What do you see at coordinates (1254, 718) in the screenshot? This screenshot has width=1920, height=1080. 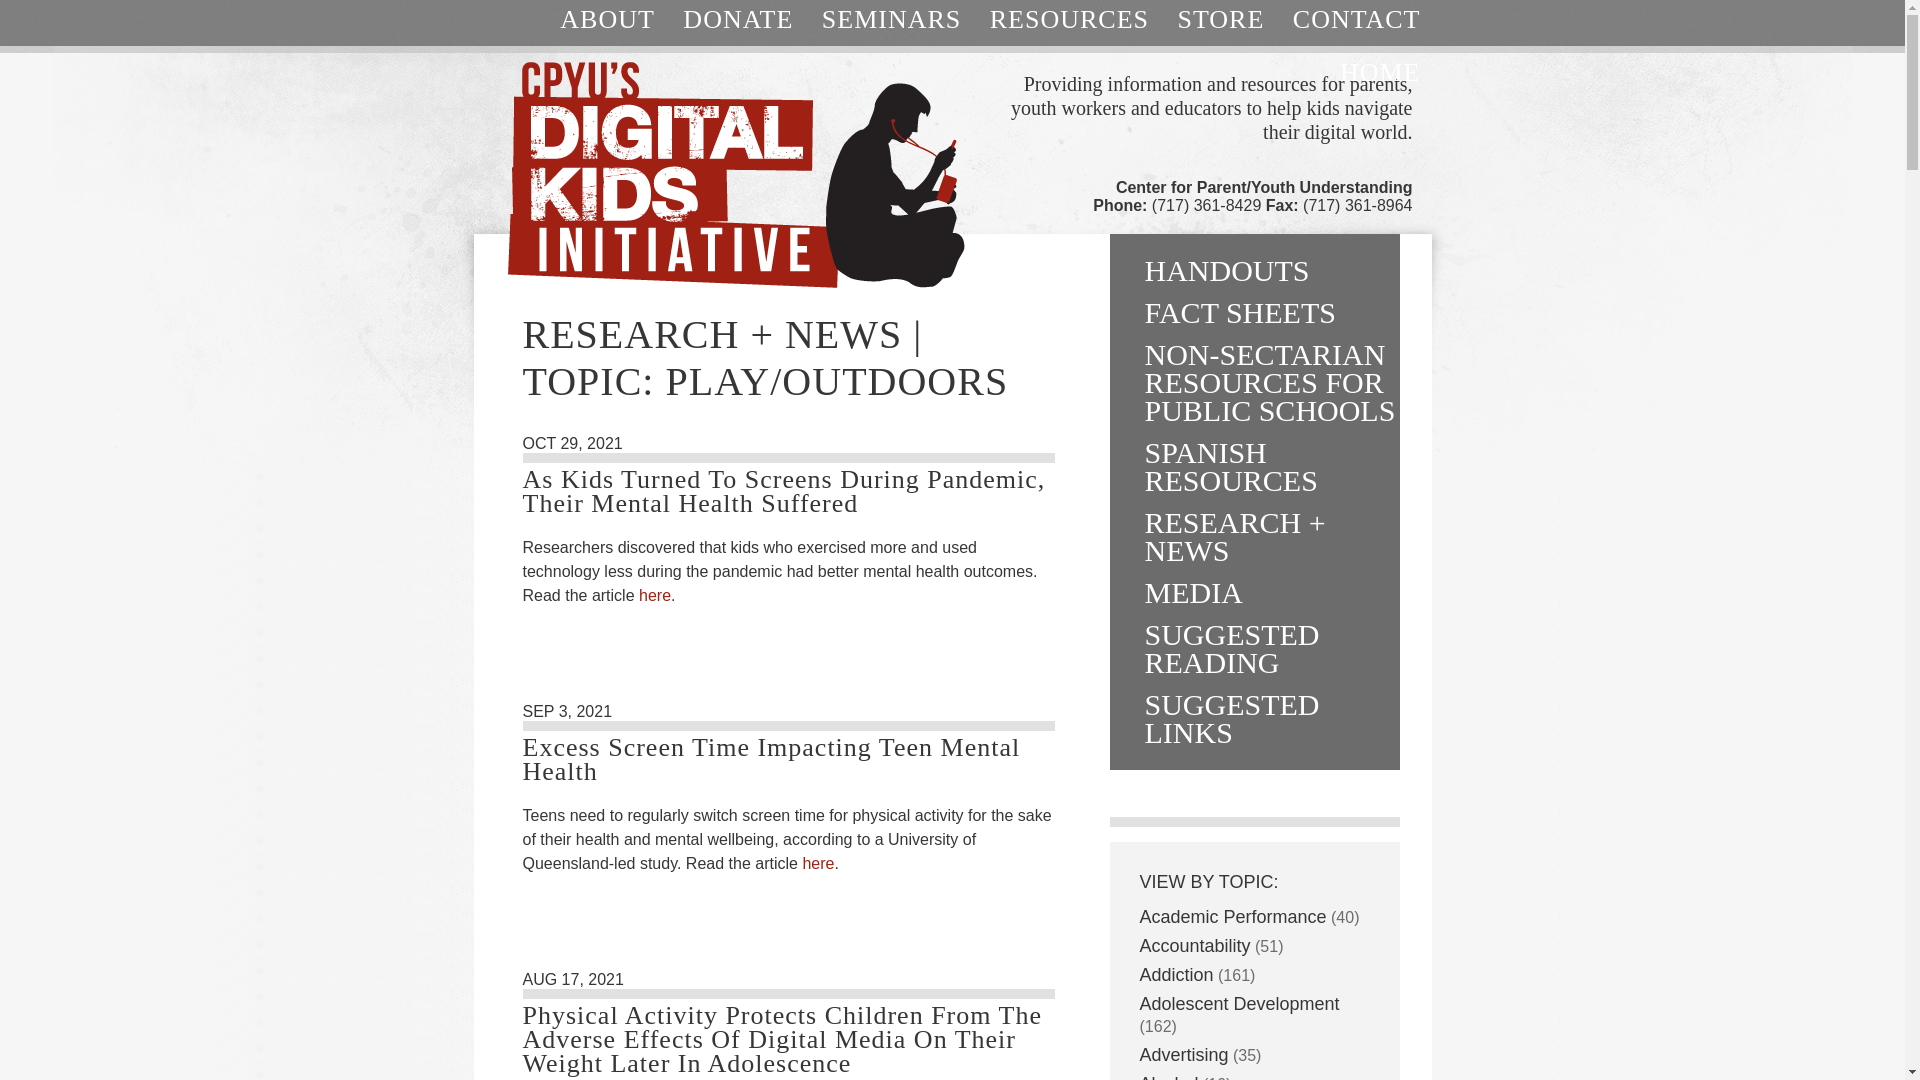 I see `SUGGESTED LINKS` at bounding box center [1254, 718].